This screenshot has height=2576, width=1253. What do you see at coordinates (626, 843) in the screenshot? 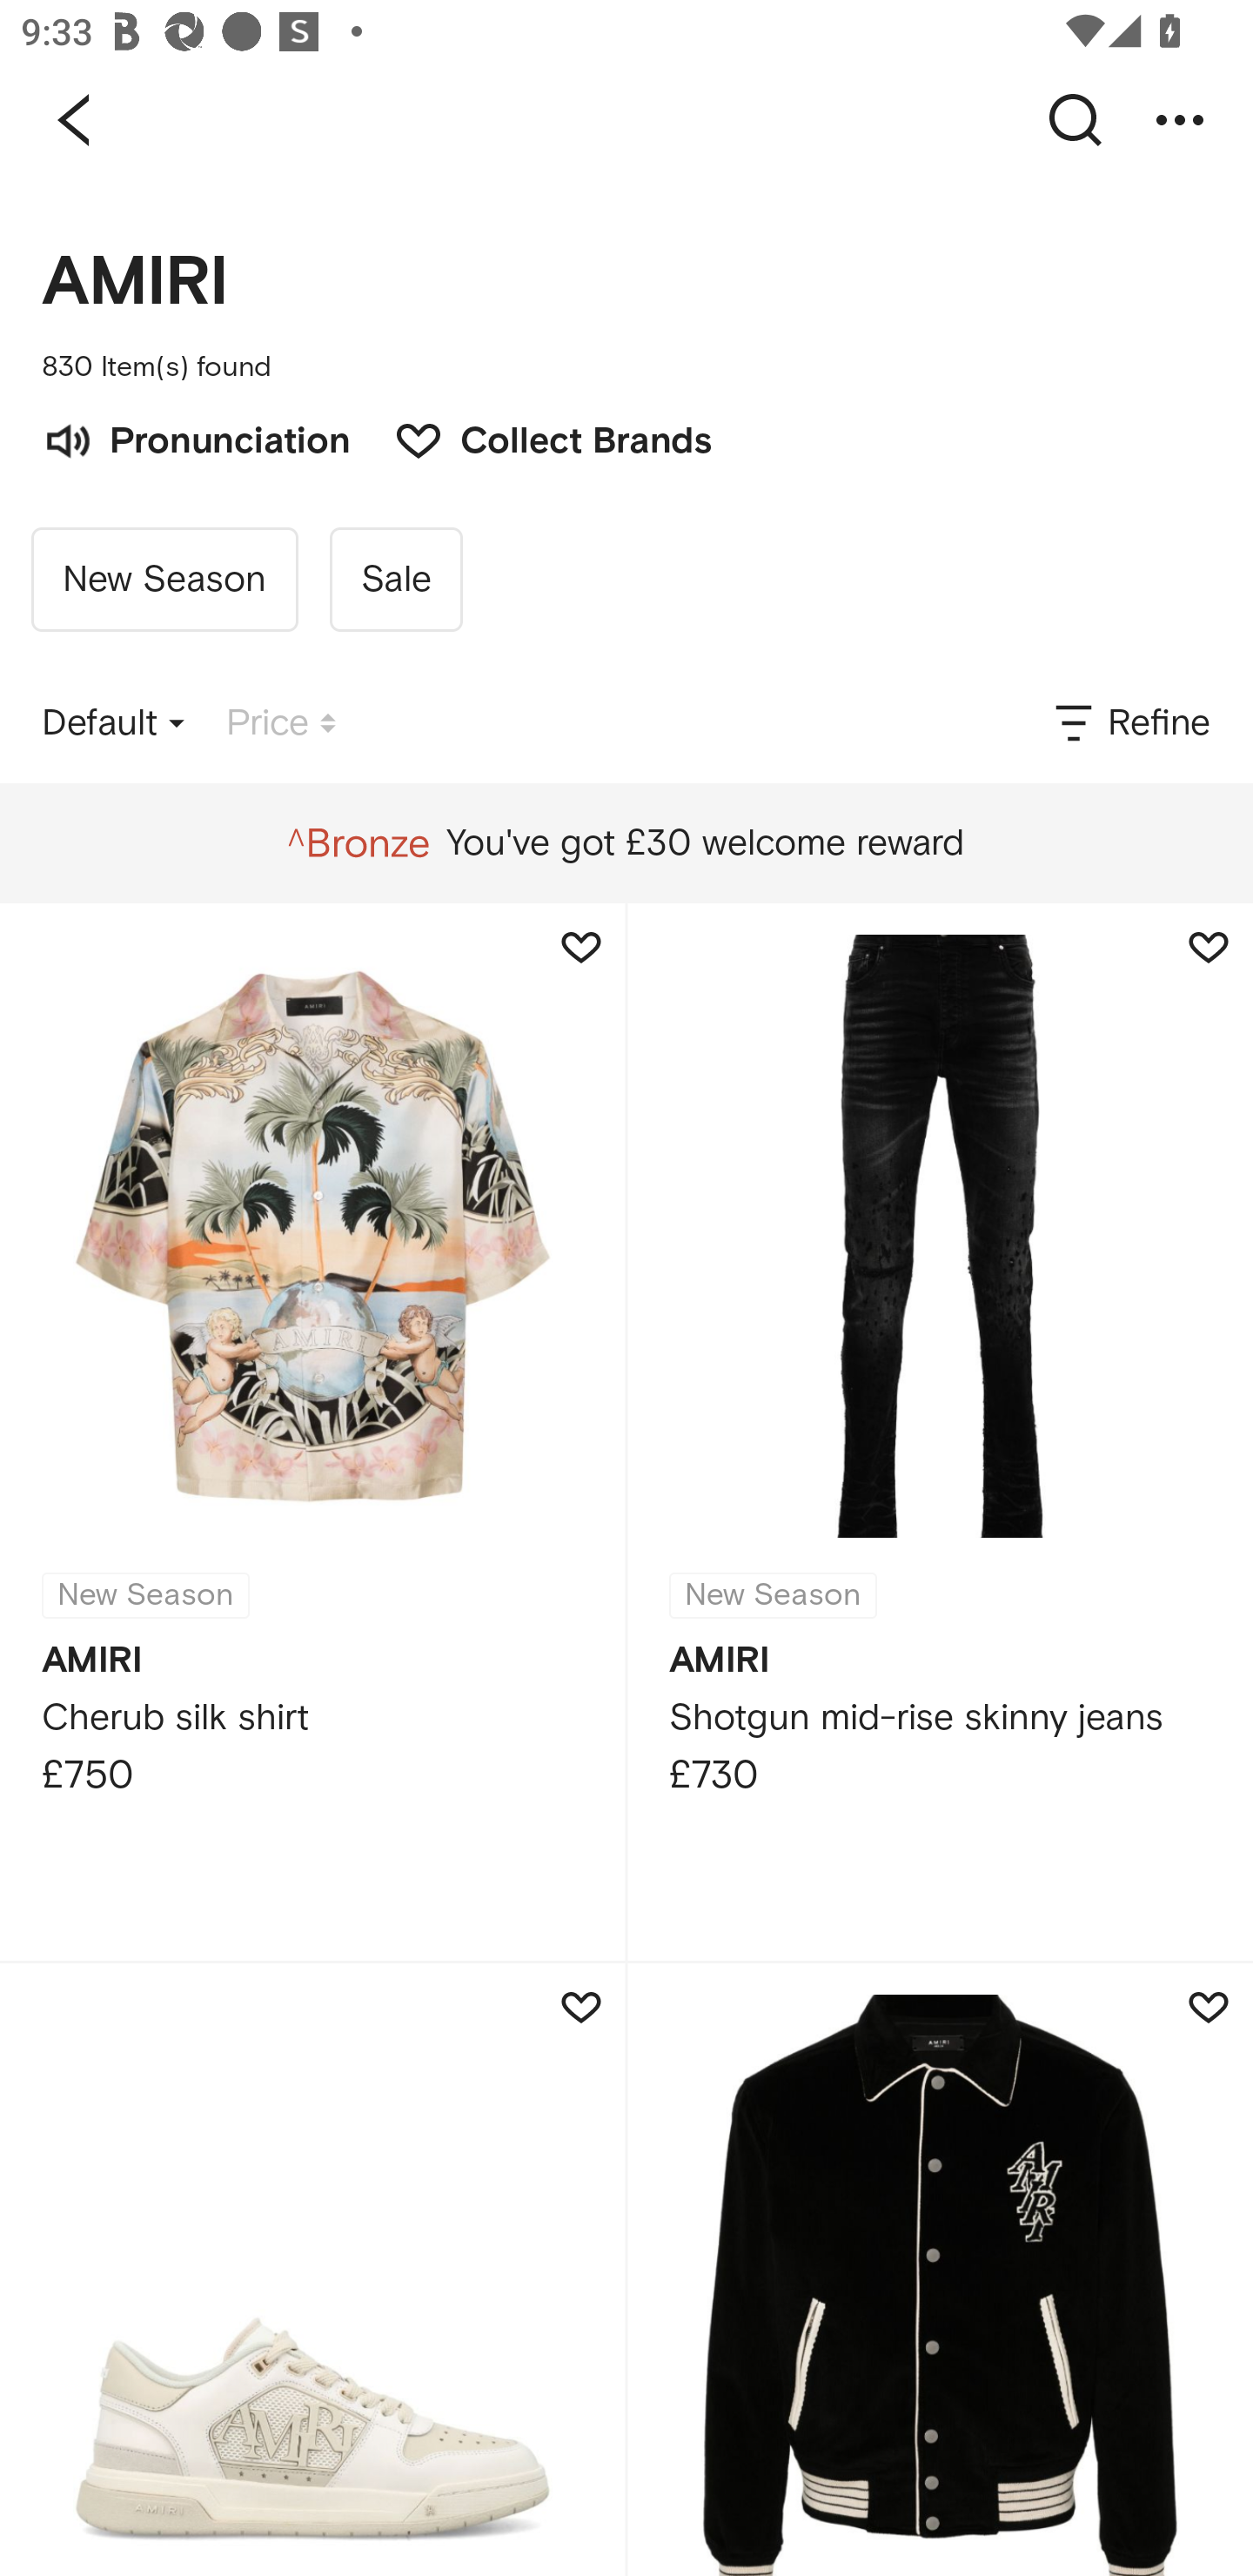
I see `You've got £30 welcome reward` at bounding box center [626, 843].